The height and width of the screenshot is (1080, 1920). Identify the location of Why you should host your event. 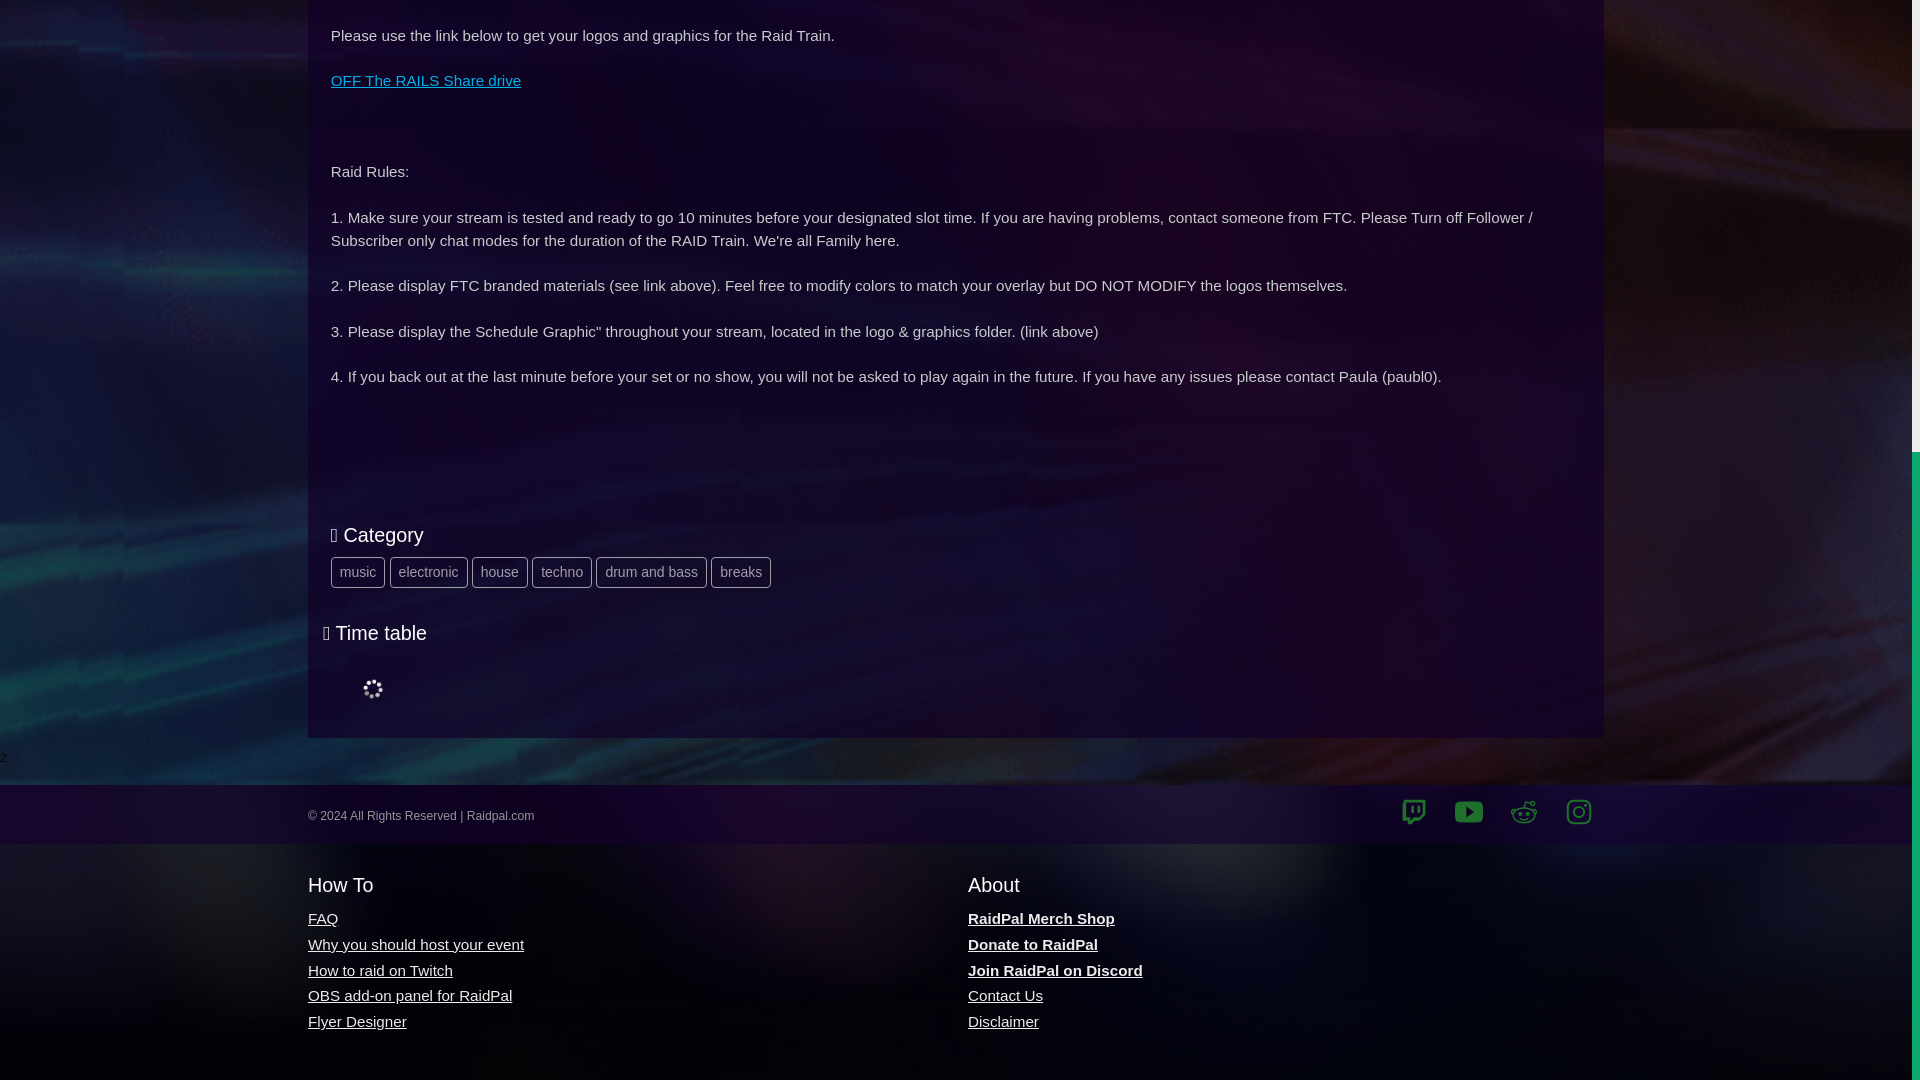
(416, 944).